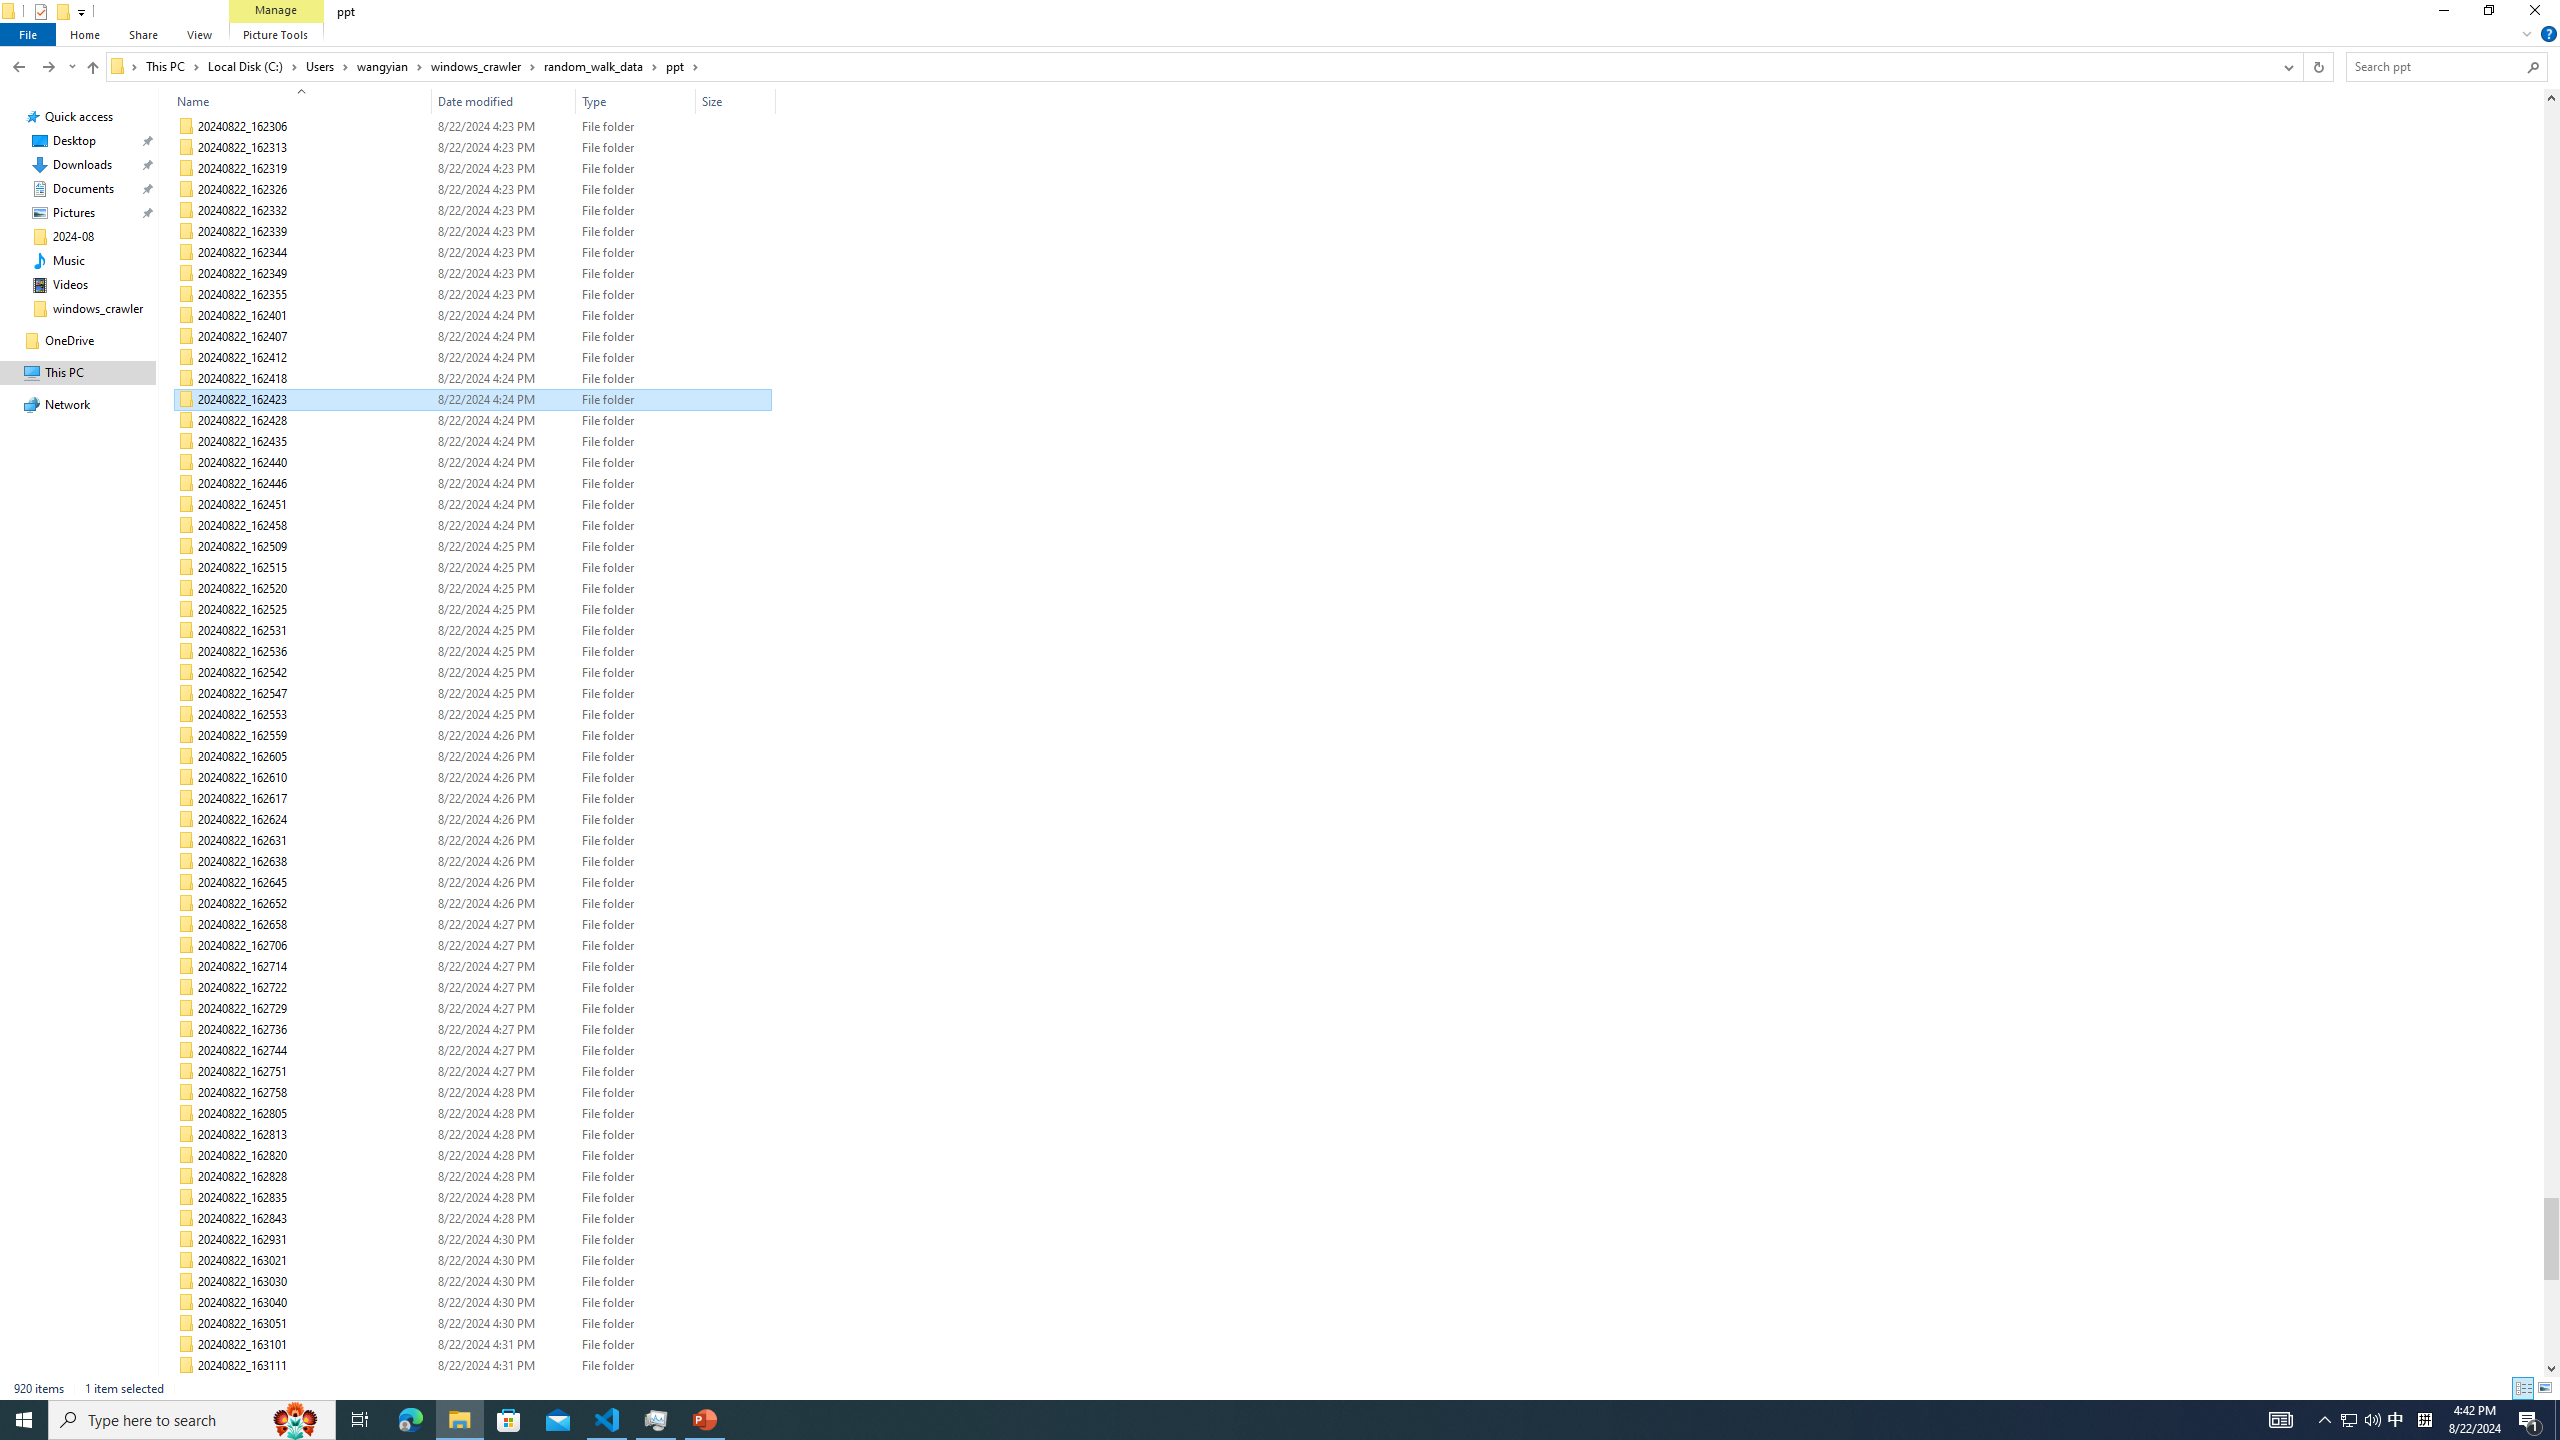 The width and height of the screenshot is (2560, 1440). Describe the element at coordinates (504, 1387) in the screenshot. I see `Date modified` at that location.